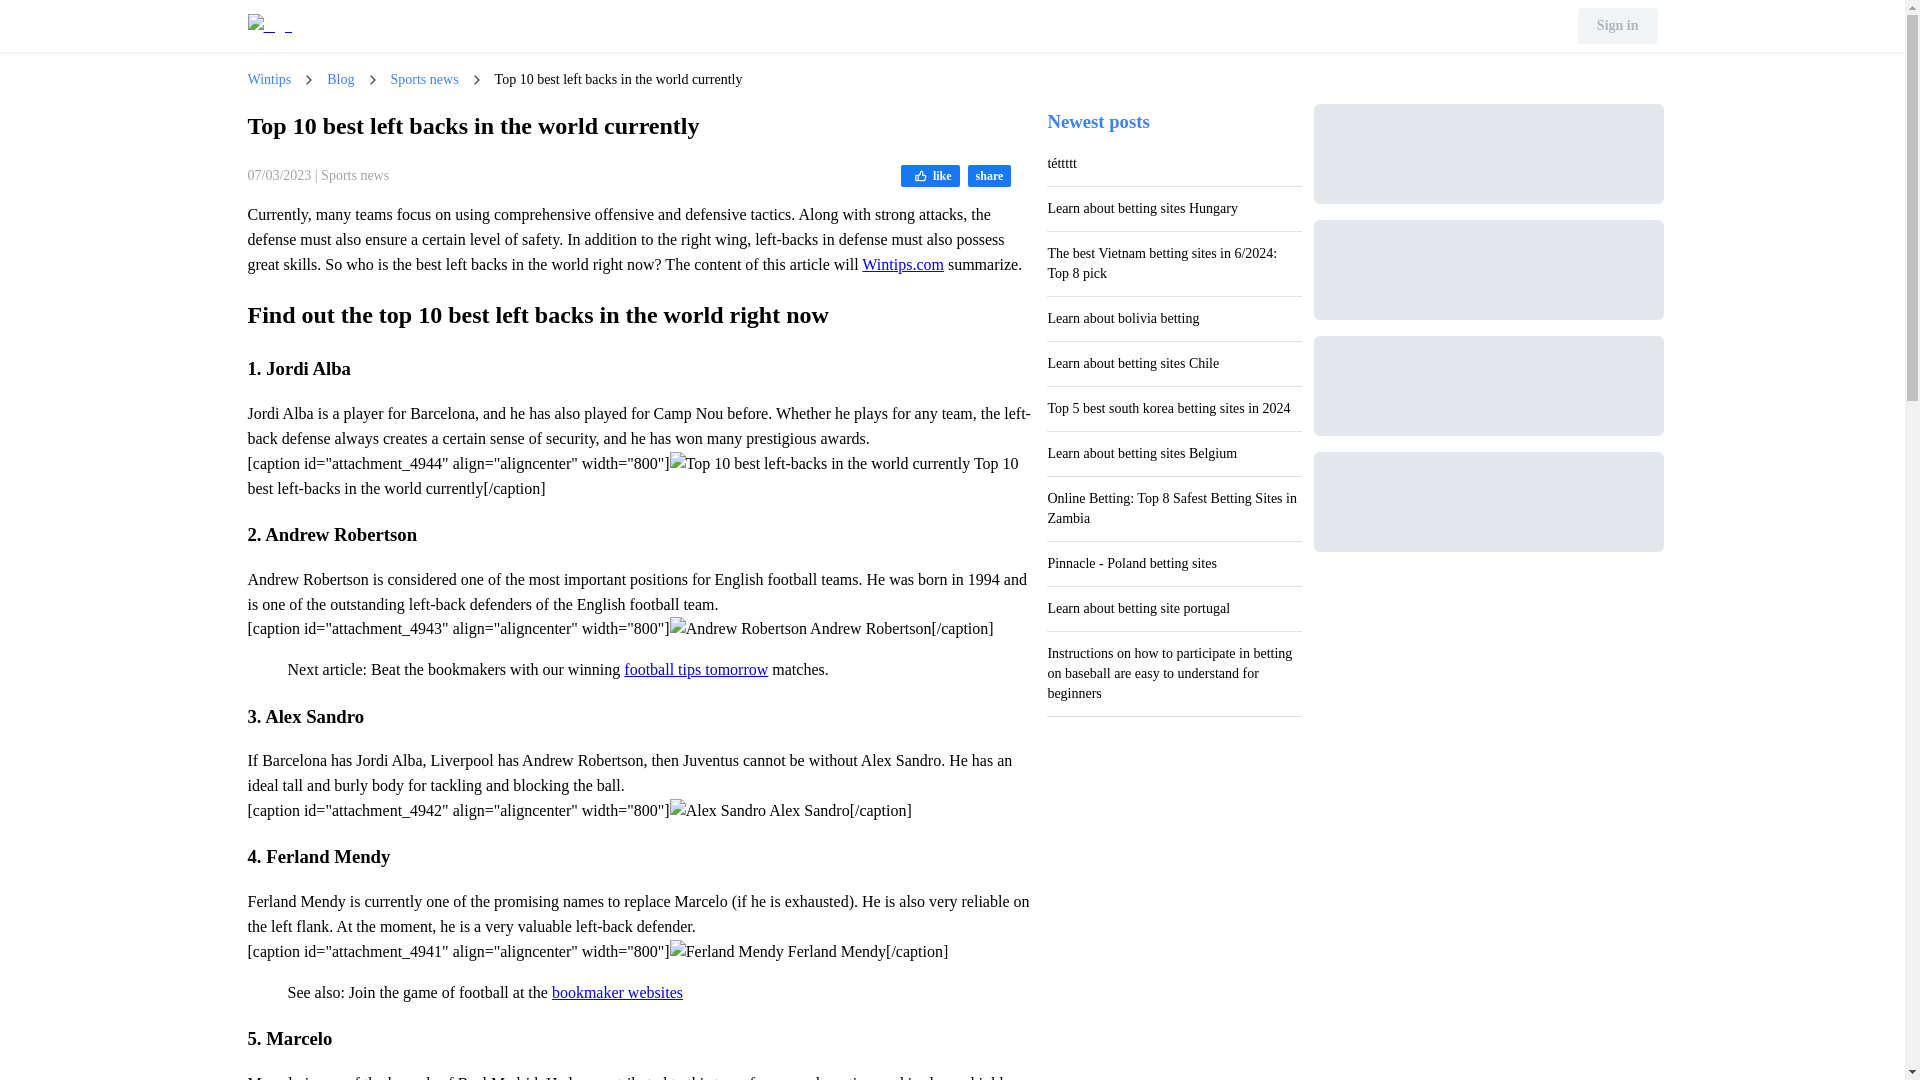  What do you see at coordinates (1174, 408) in the screenshot?
I see `Top 5 best south korea betting sites in 2024` at bounding box center [1174, 408].